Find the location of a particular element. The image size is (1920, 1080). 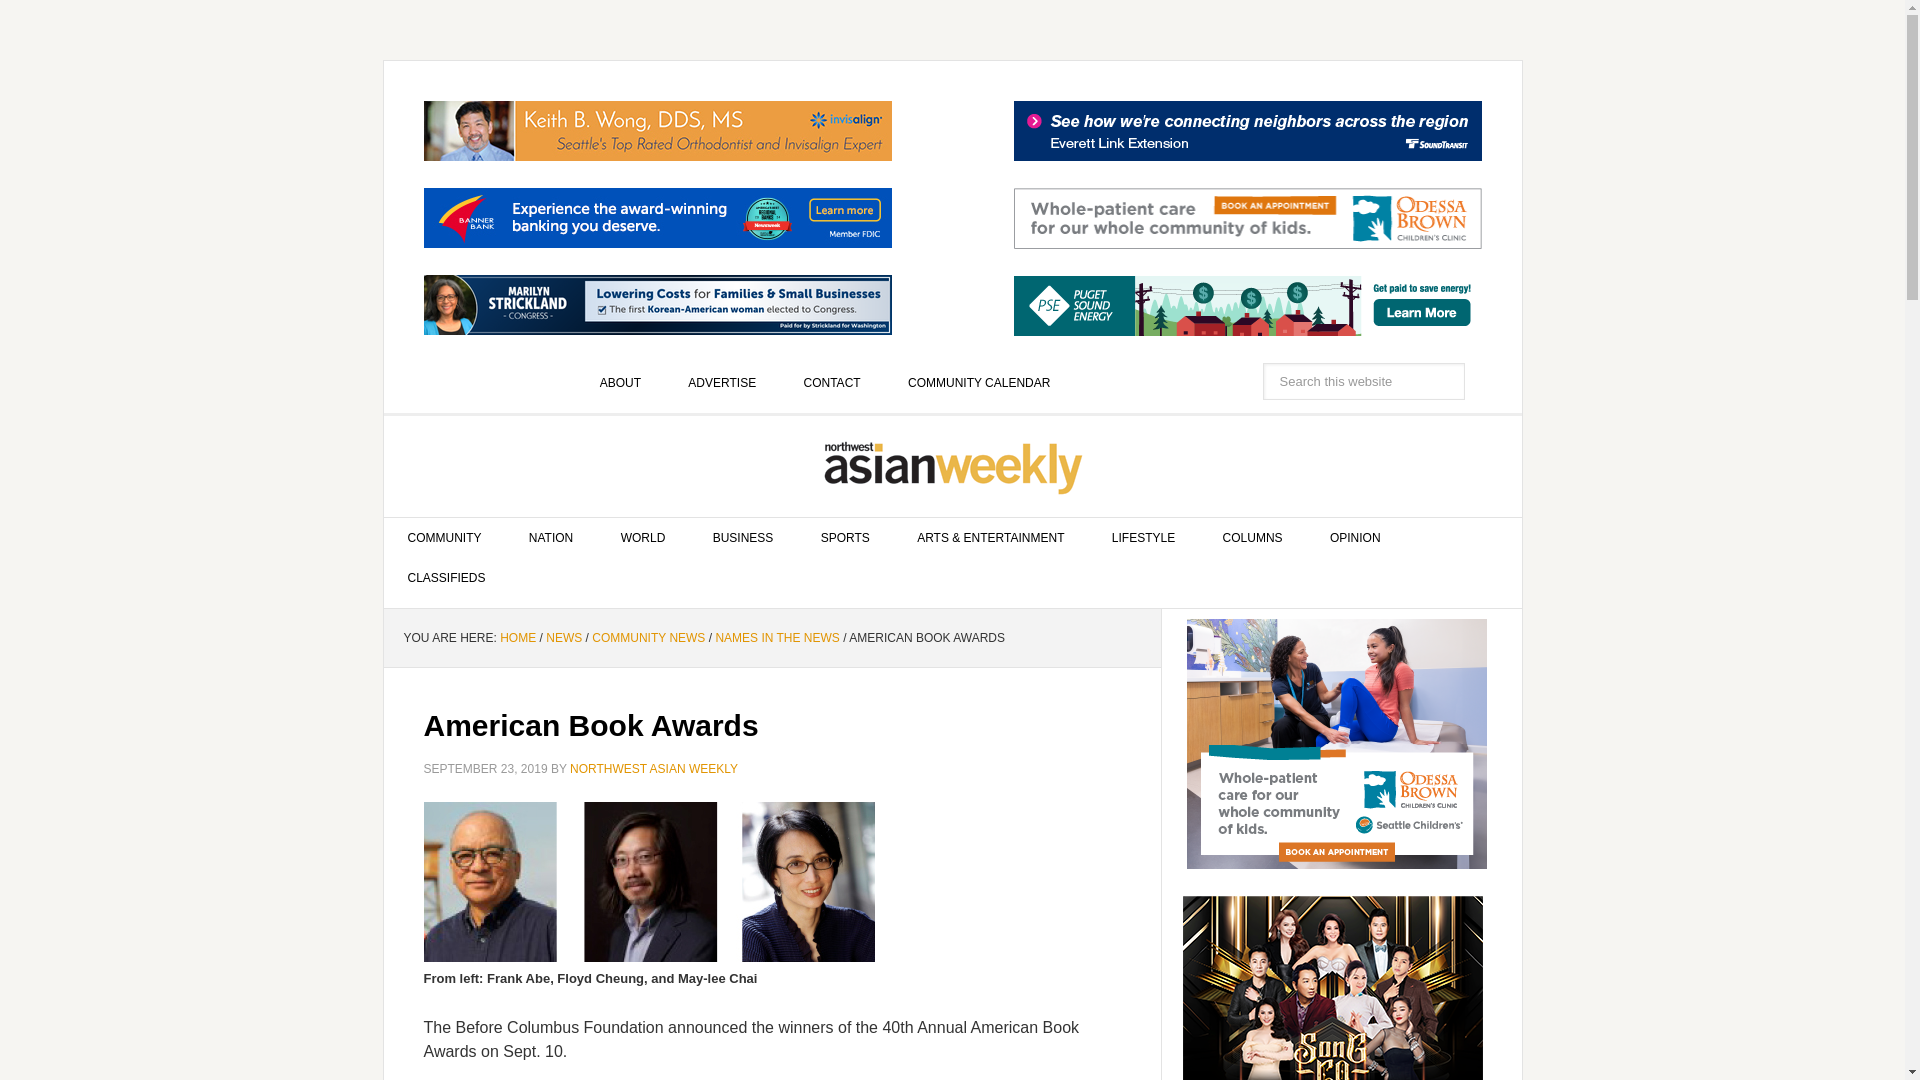

COLUMNS is located at coordinates (1252, 538).